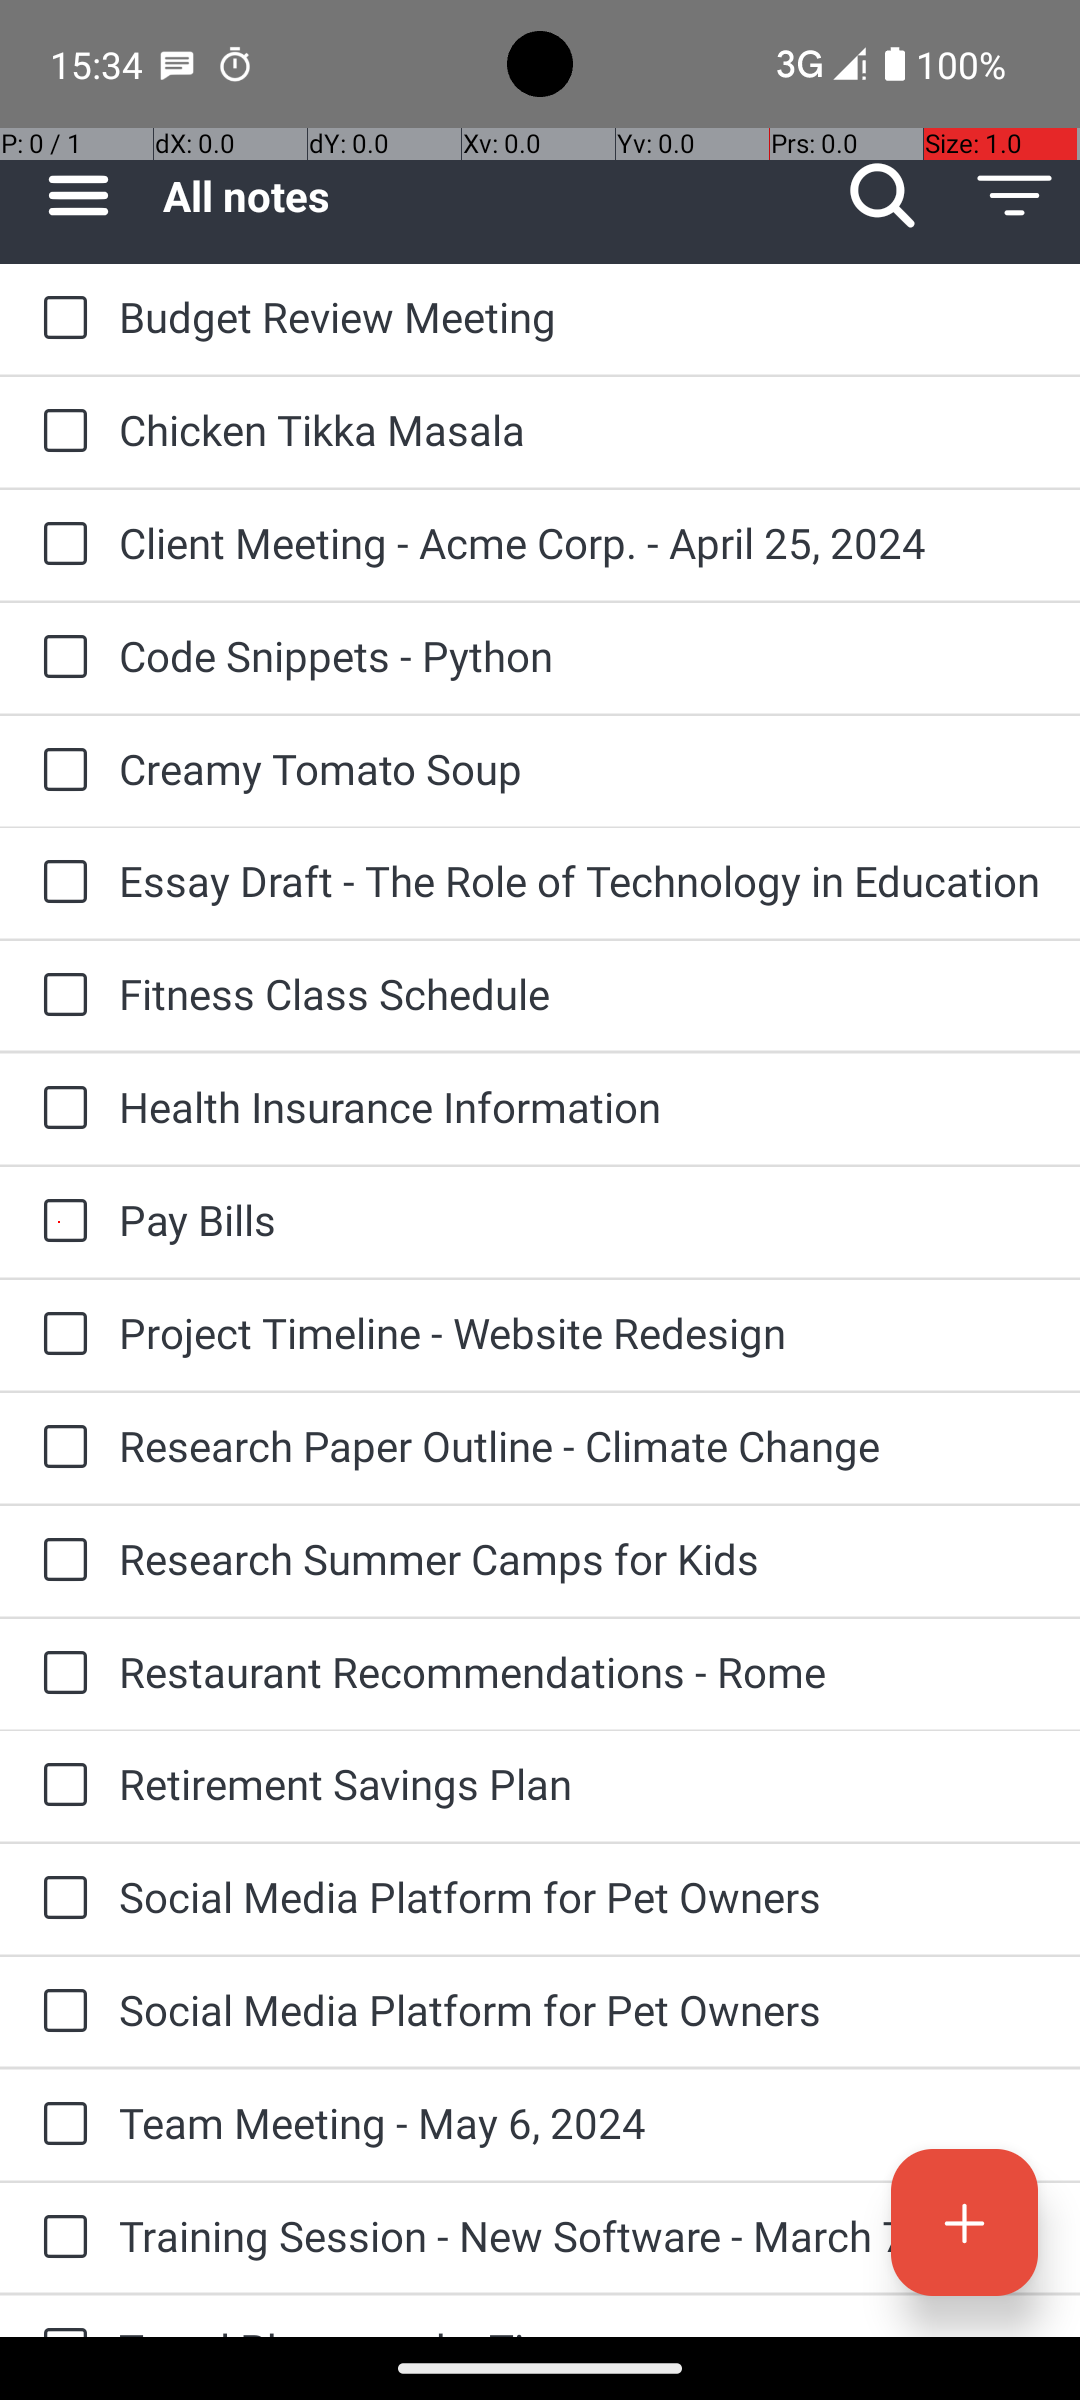  I want to click on to-do: Code Snippets - Python, so click(60, 658).